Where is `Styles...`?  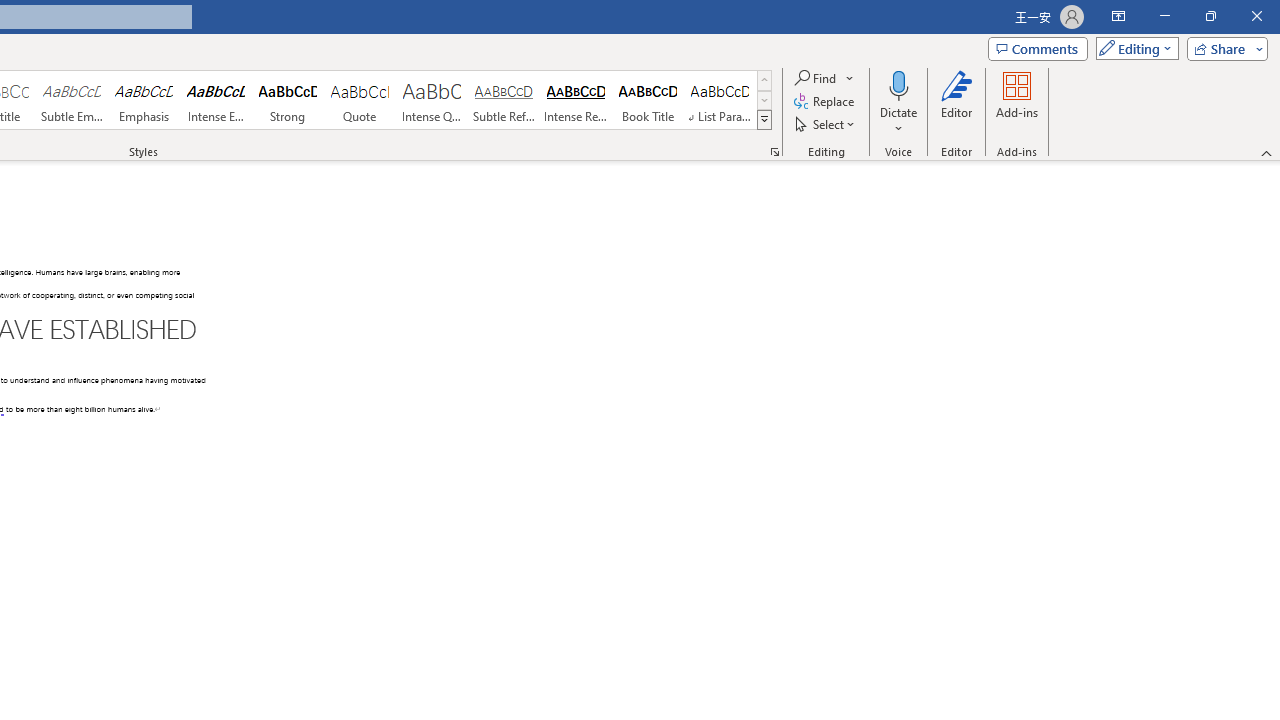
Styles... is located at coordinates (774, 152).